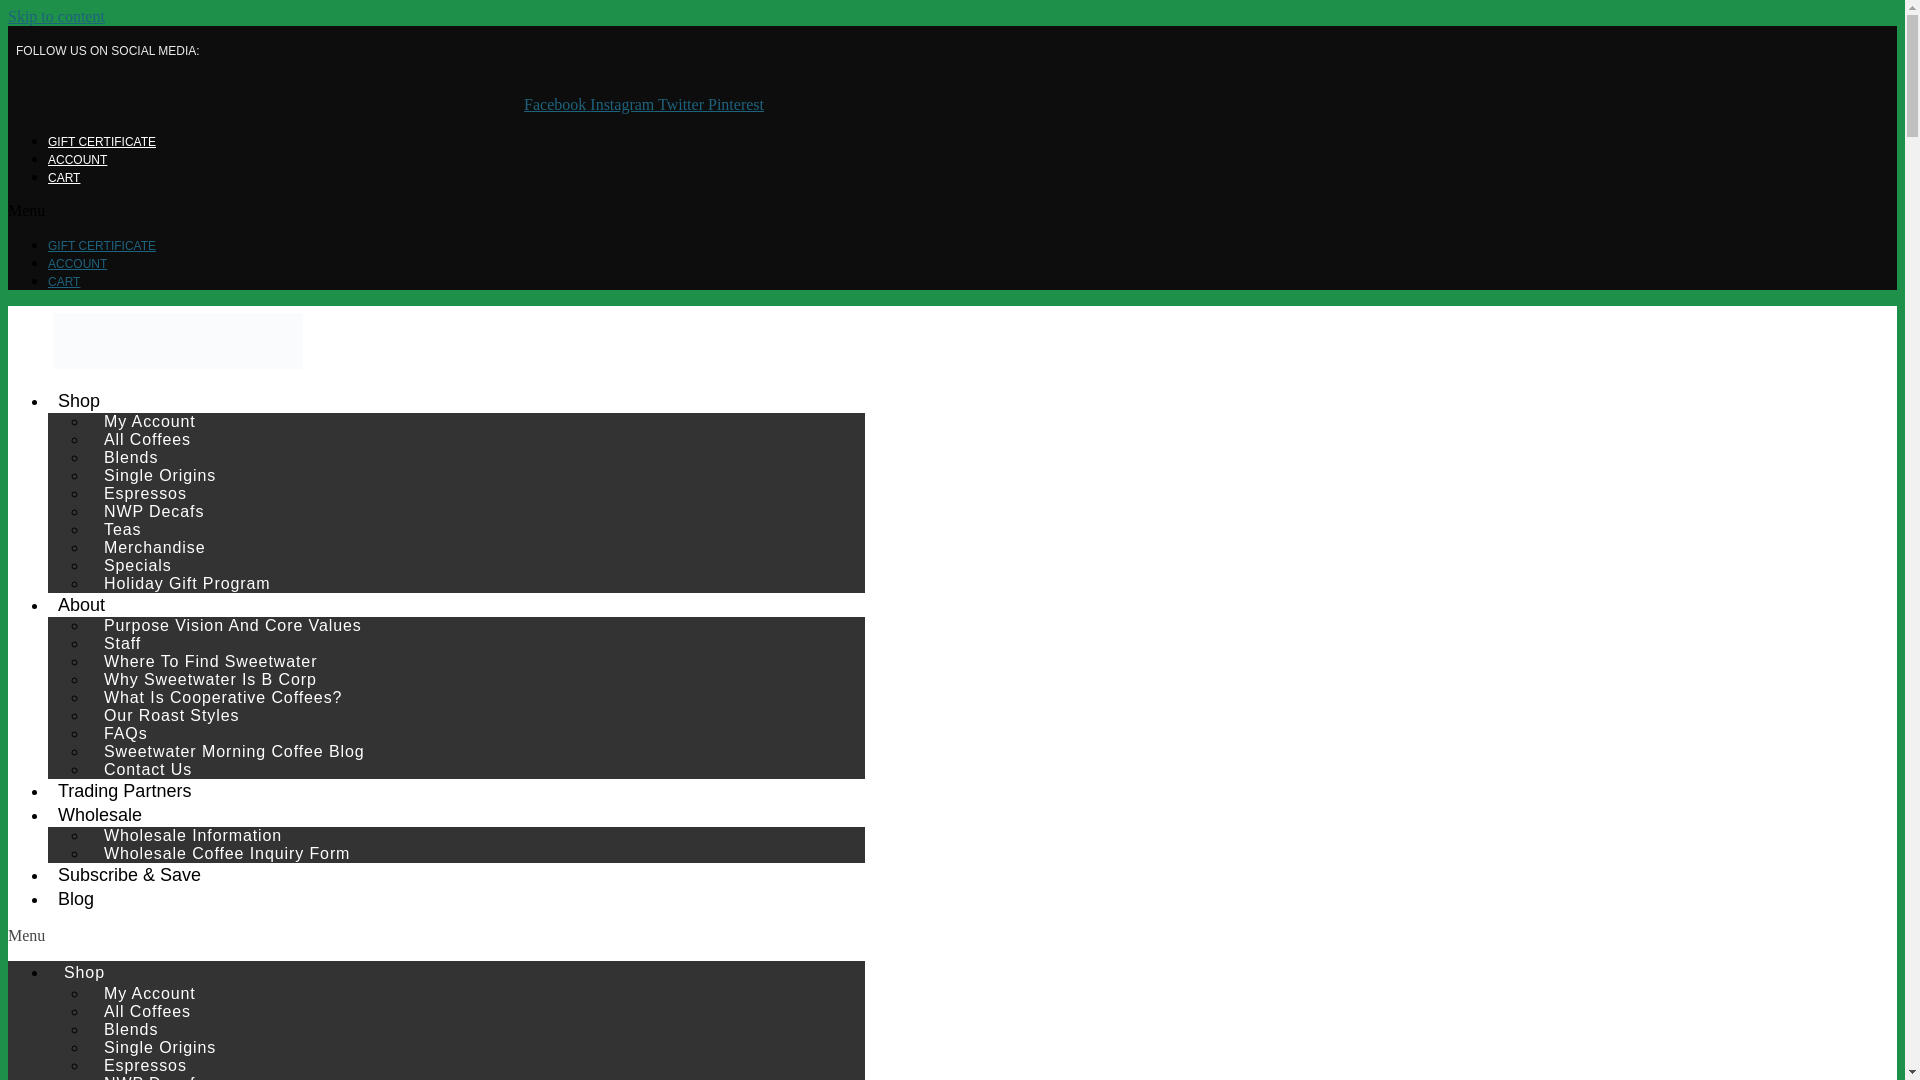  I want to click on Shop, so click(78, 400).